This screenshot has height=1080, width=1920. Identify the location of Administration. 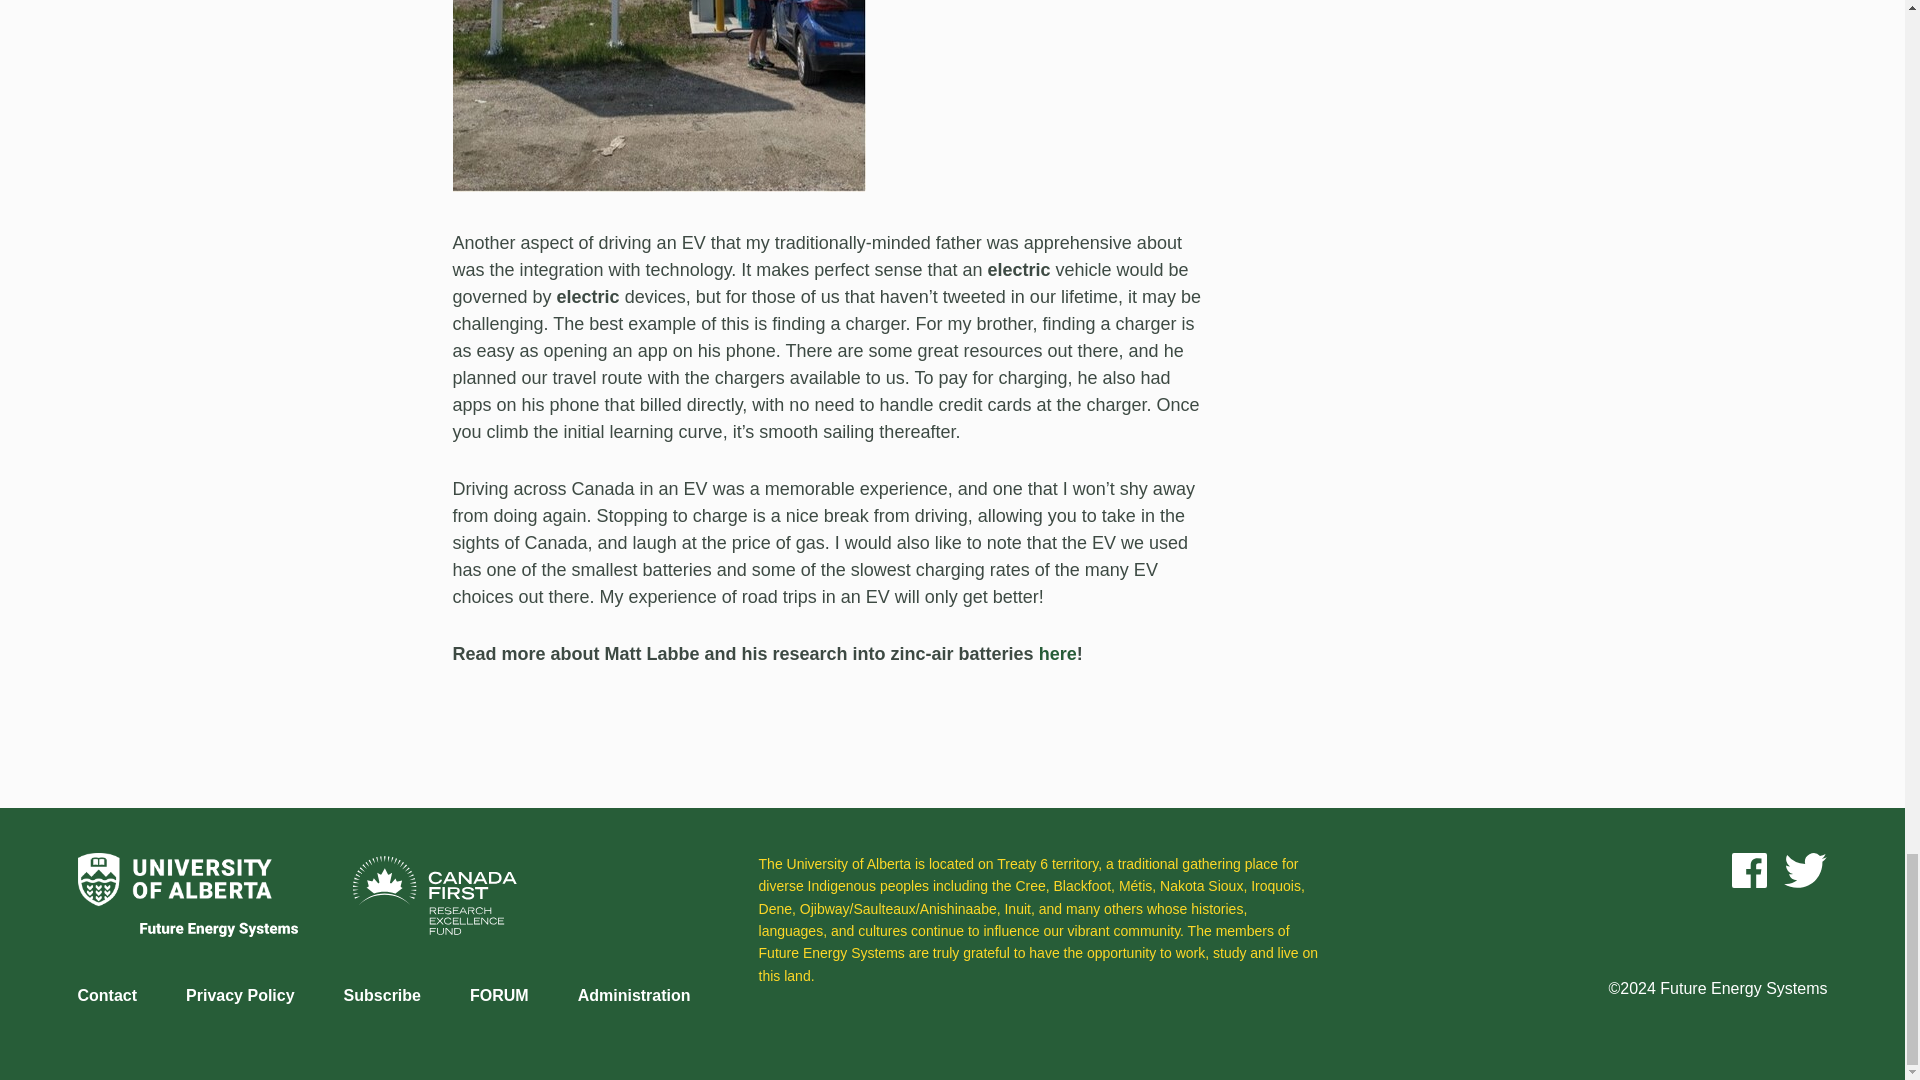
(634, 996).